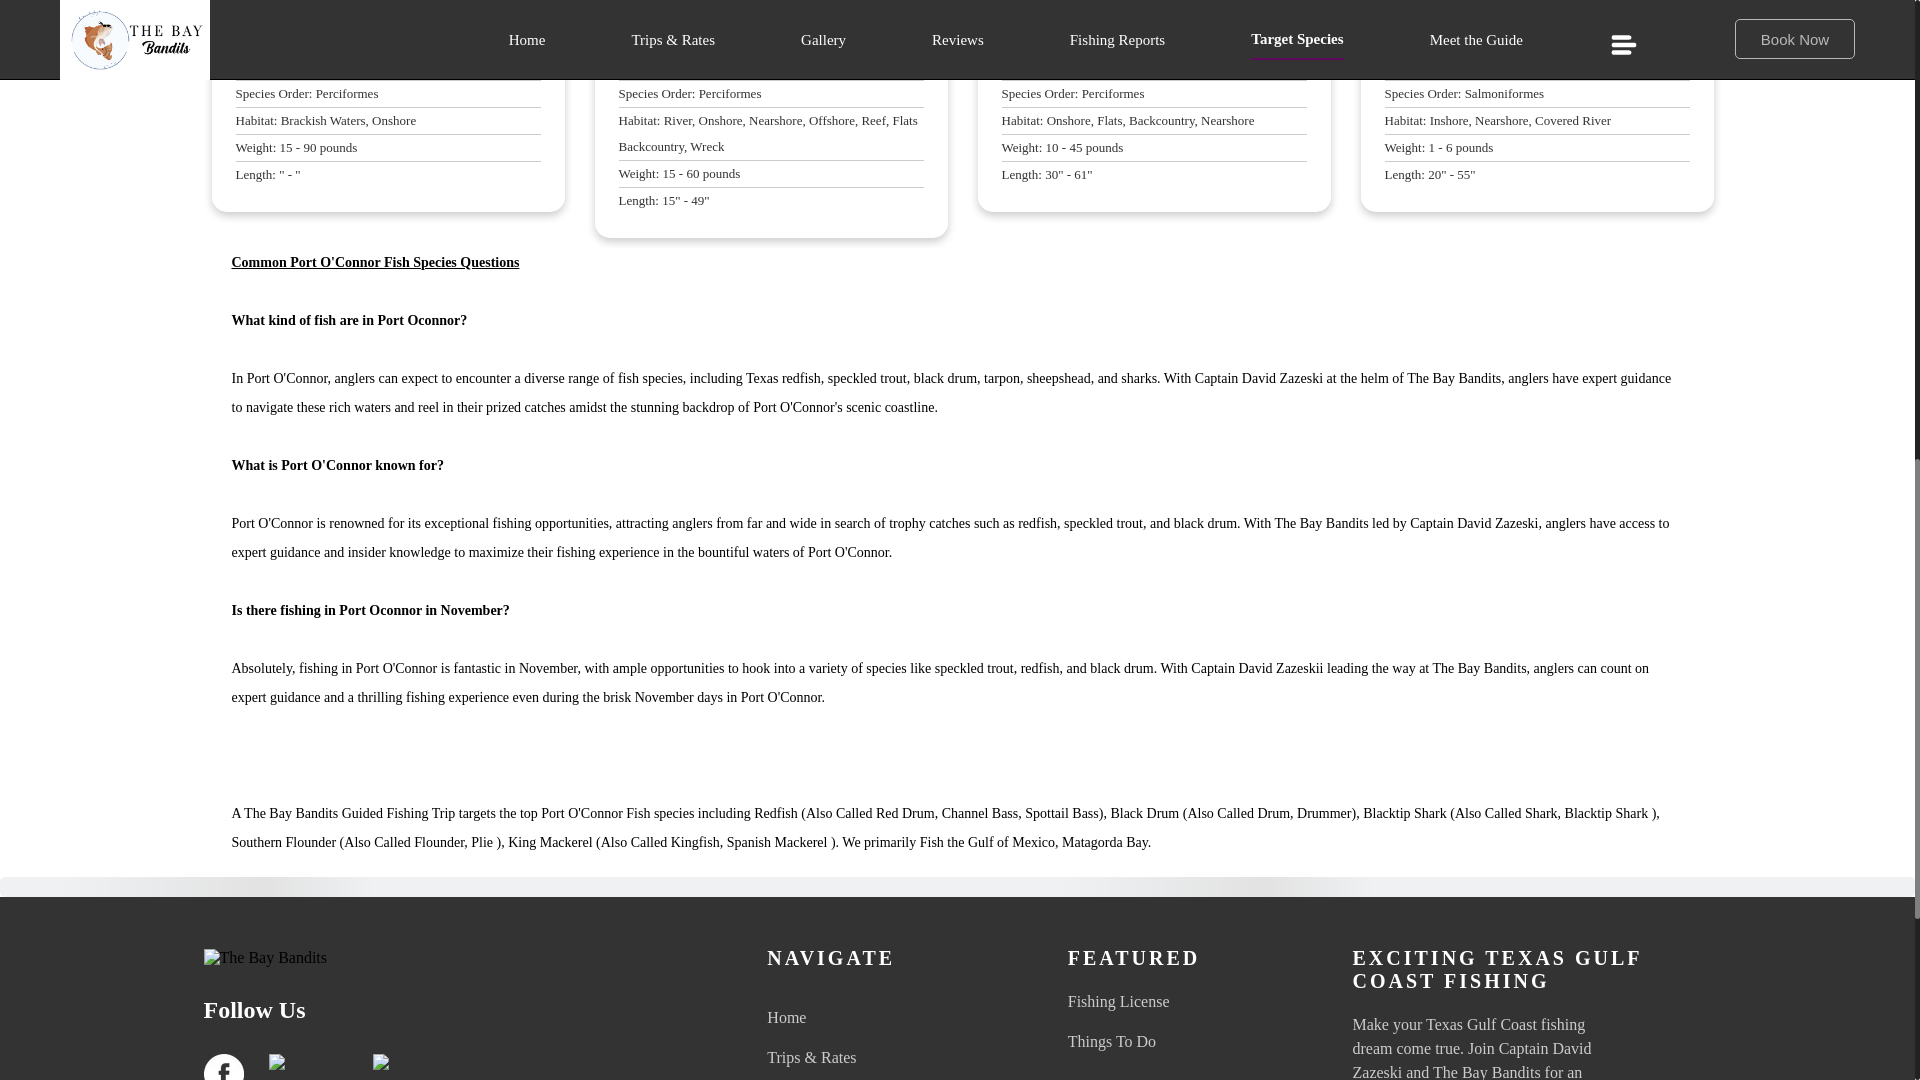 The image size is (1920, 1080). I want to click on Fishing License, so click(1192, 1002).